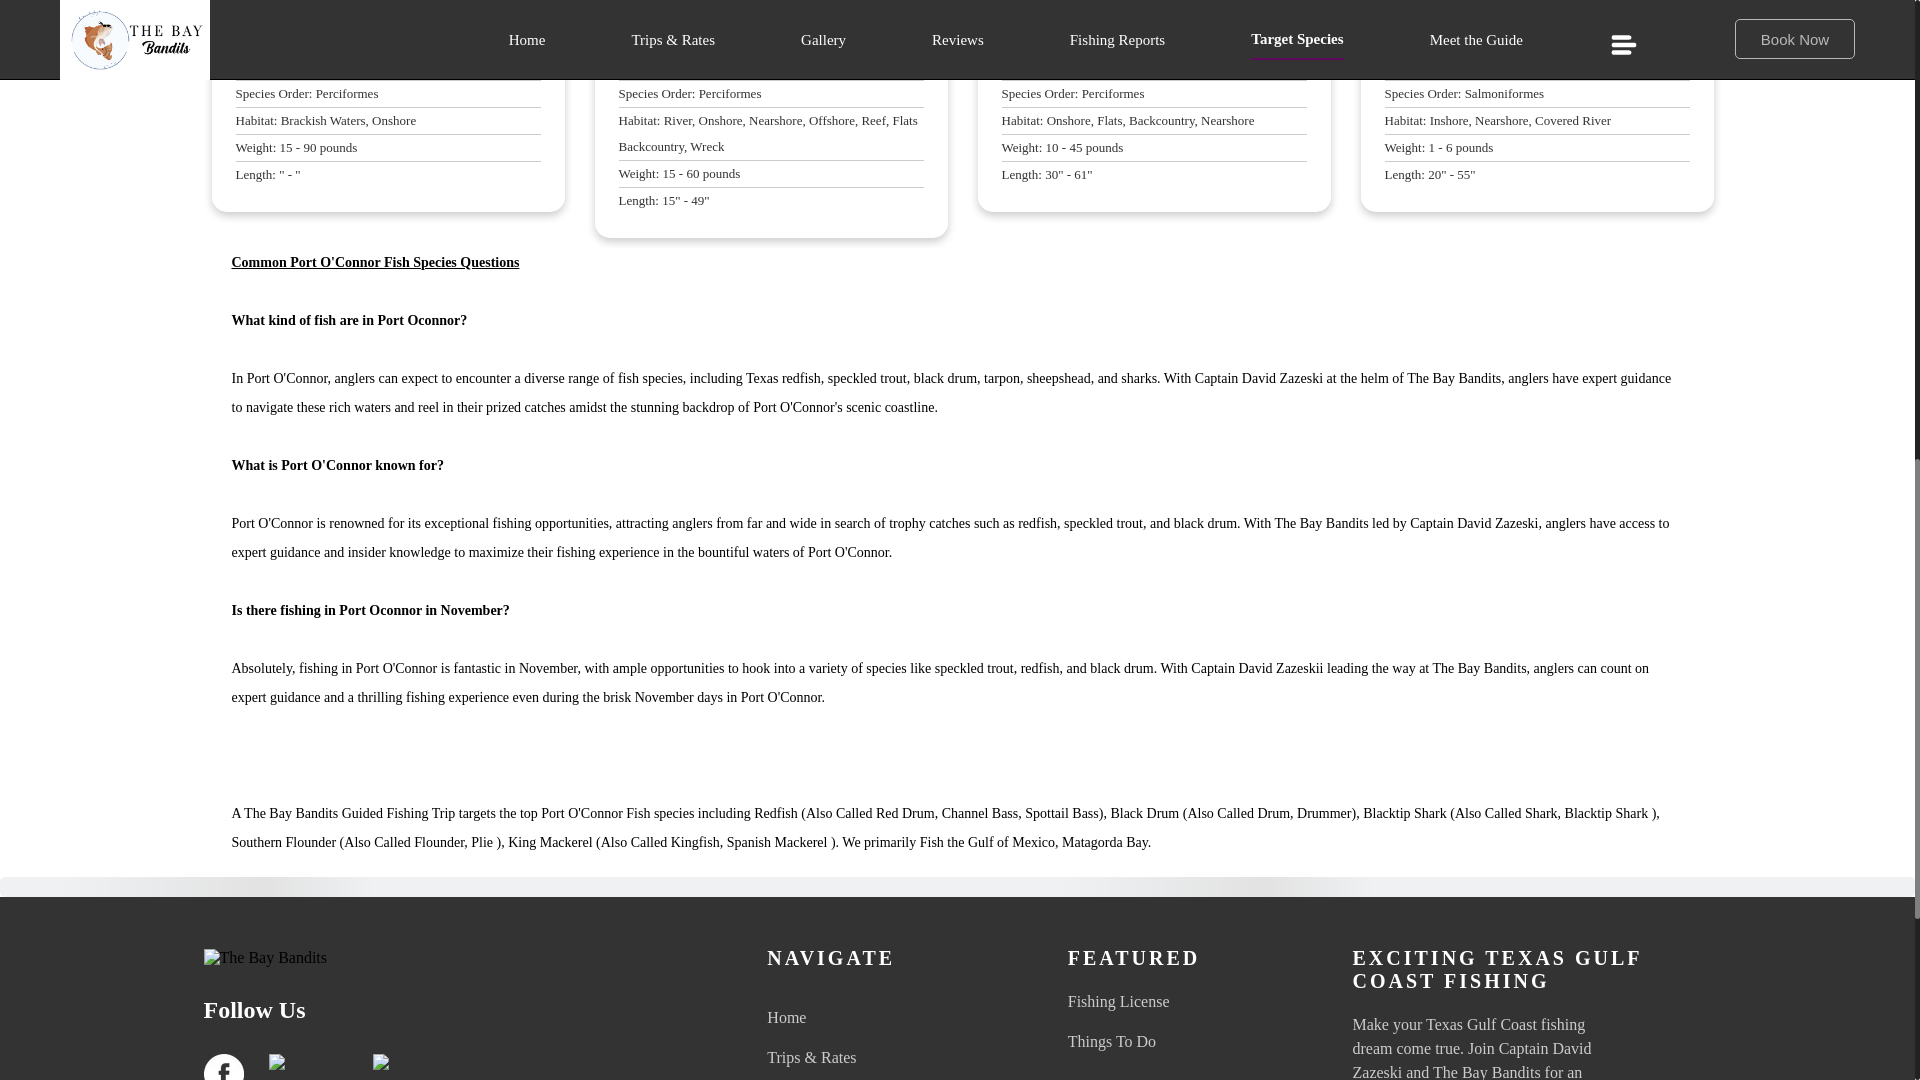 The image size is (1920, 1080). I want to click on Fishing License, so click(1192, 1002).